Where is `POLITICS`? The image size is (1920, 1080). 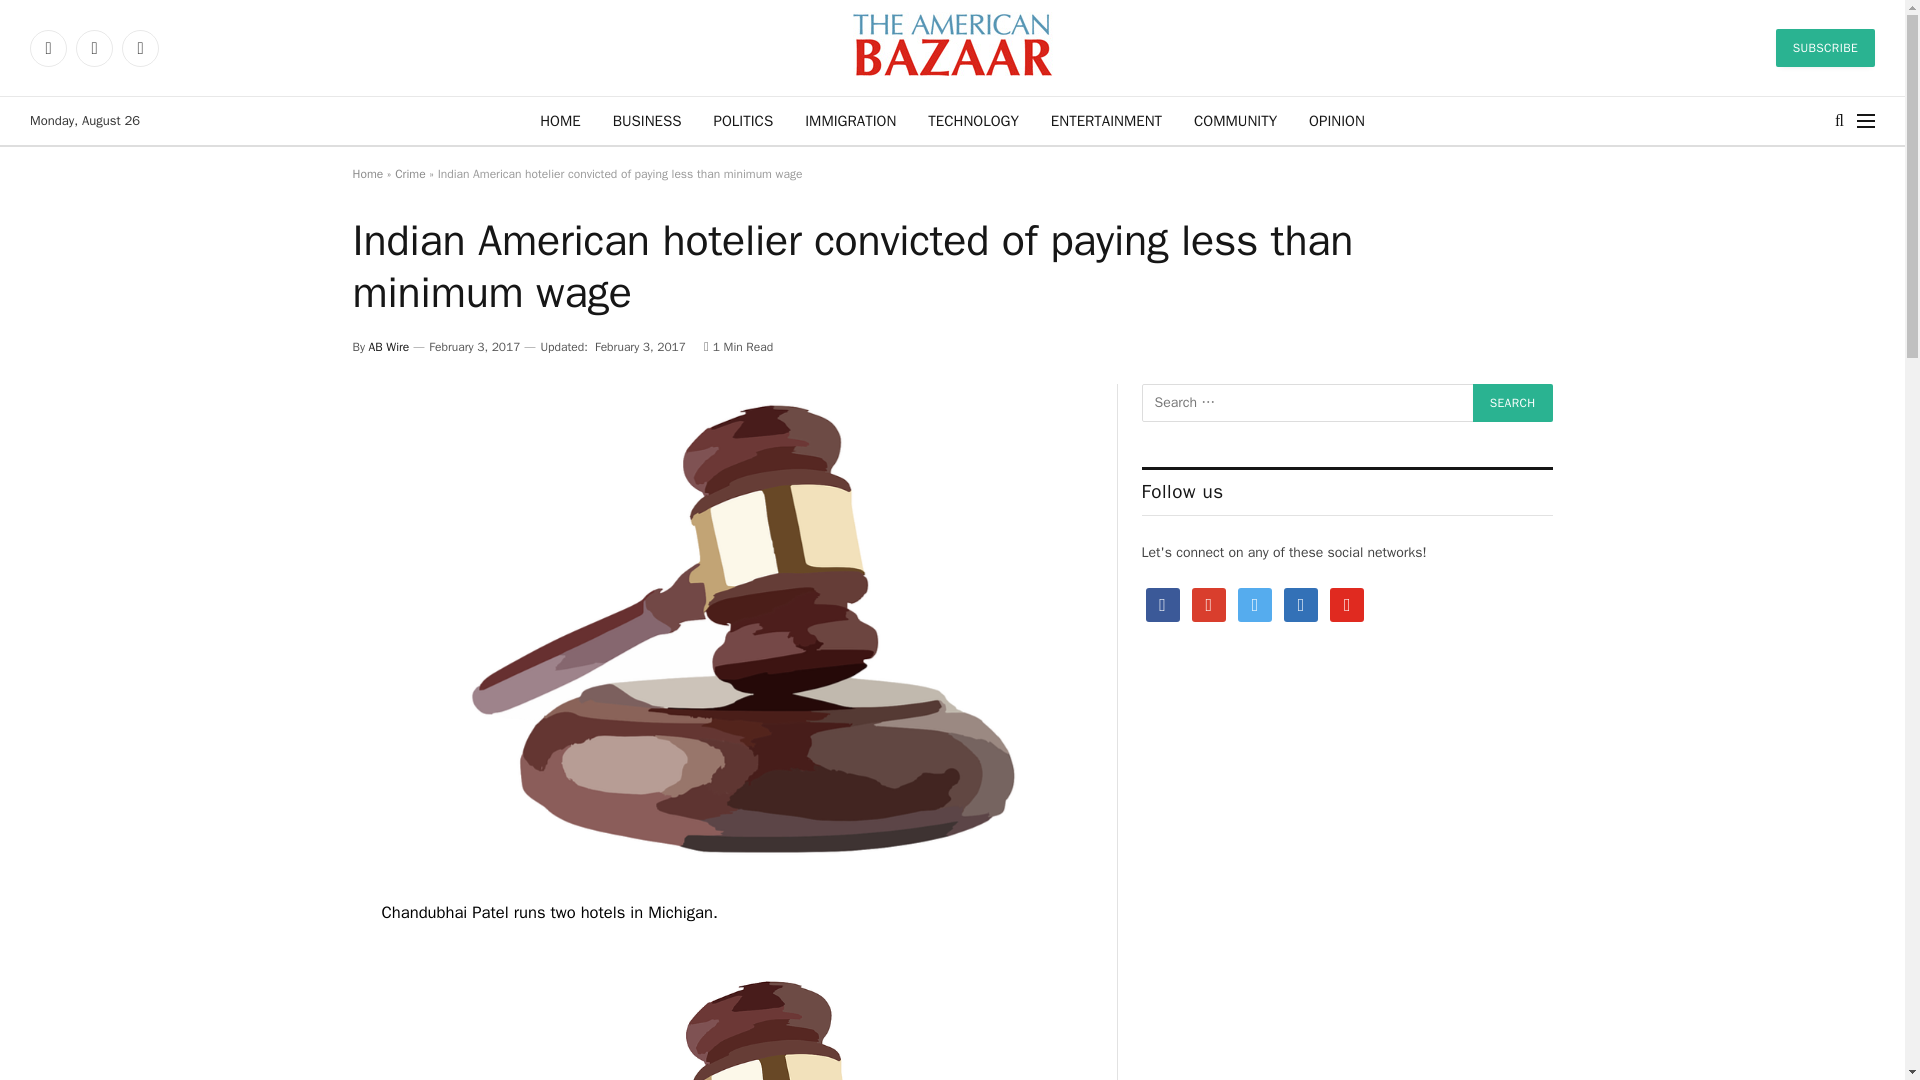 POLITICS is located at coordinates (744, 120).